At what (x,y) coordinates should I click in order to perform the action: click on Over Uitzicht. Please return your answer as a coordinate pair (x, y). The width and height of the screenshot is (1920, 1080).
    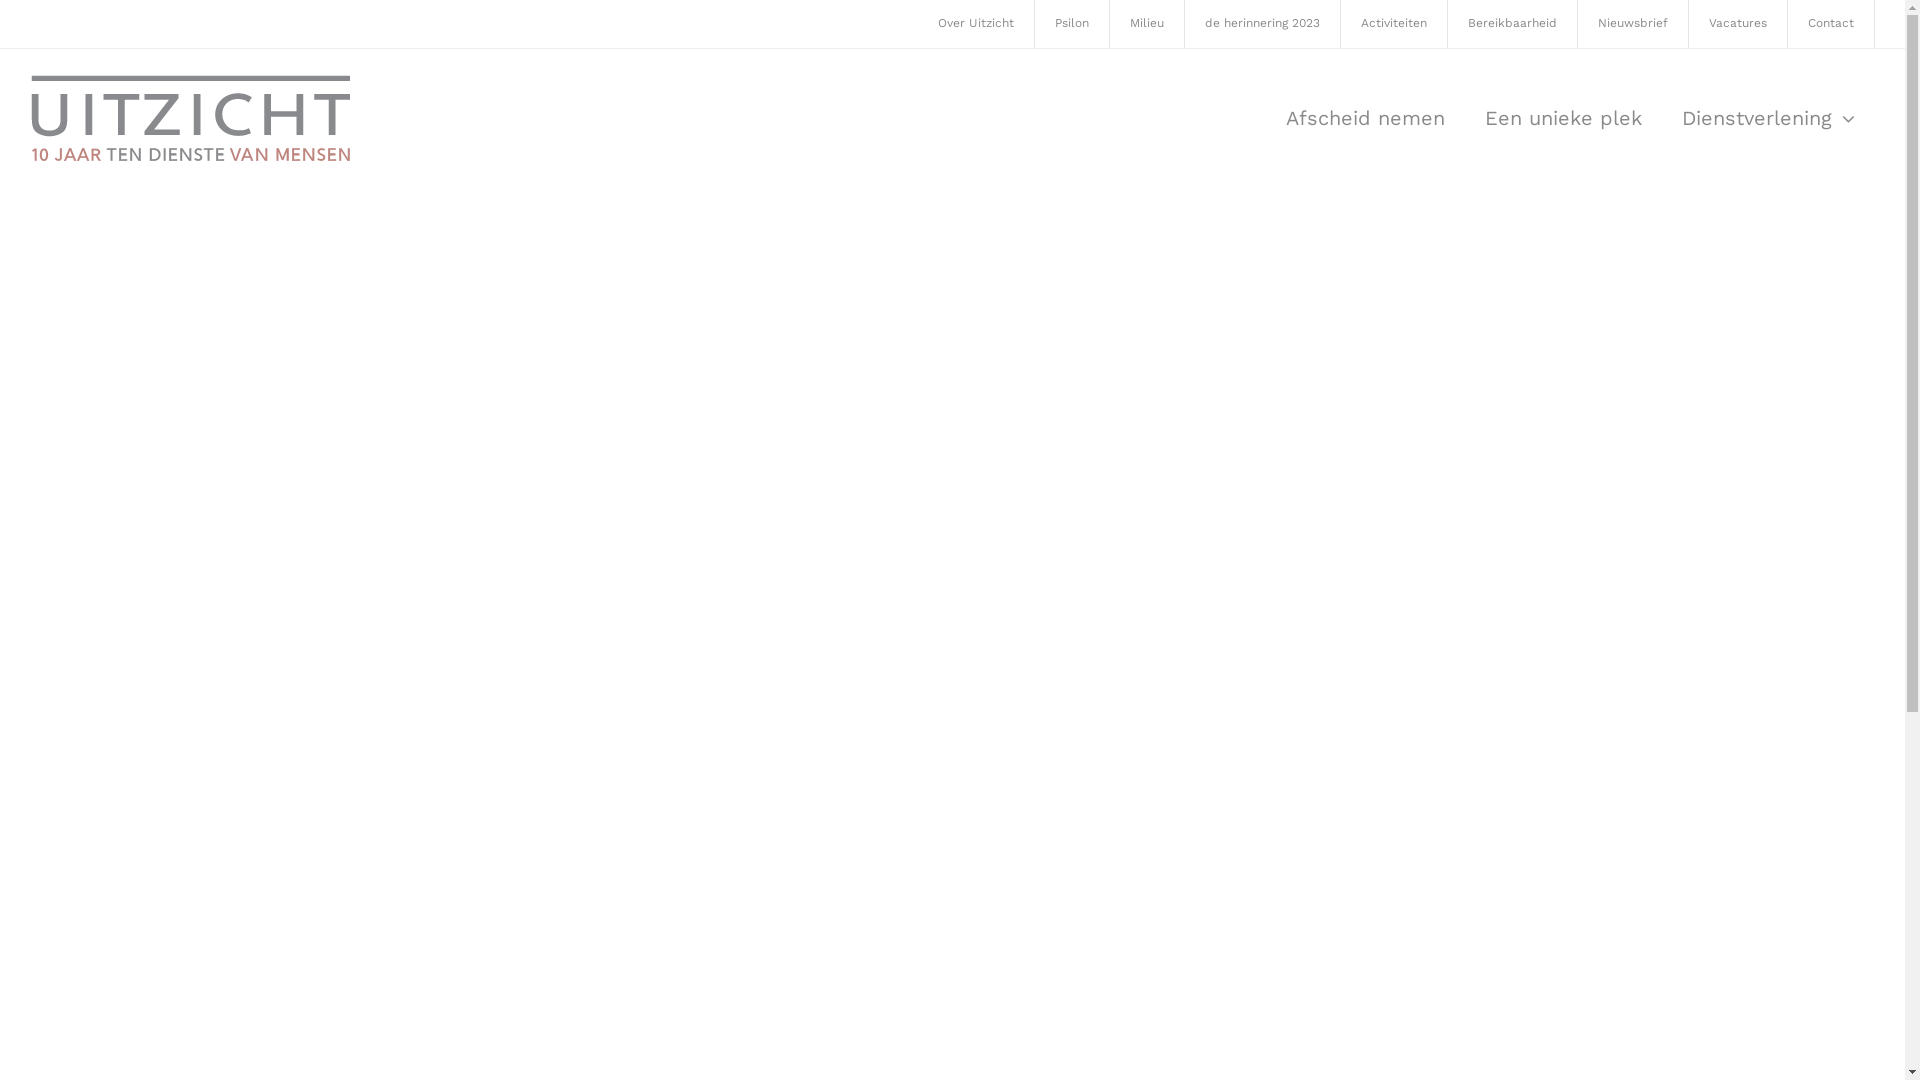
    Looking at the image, I should click on (976, 24).